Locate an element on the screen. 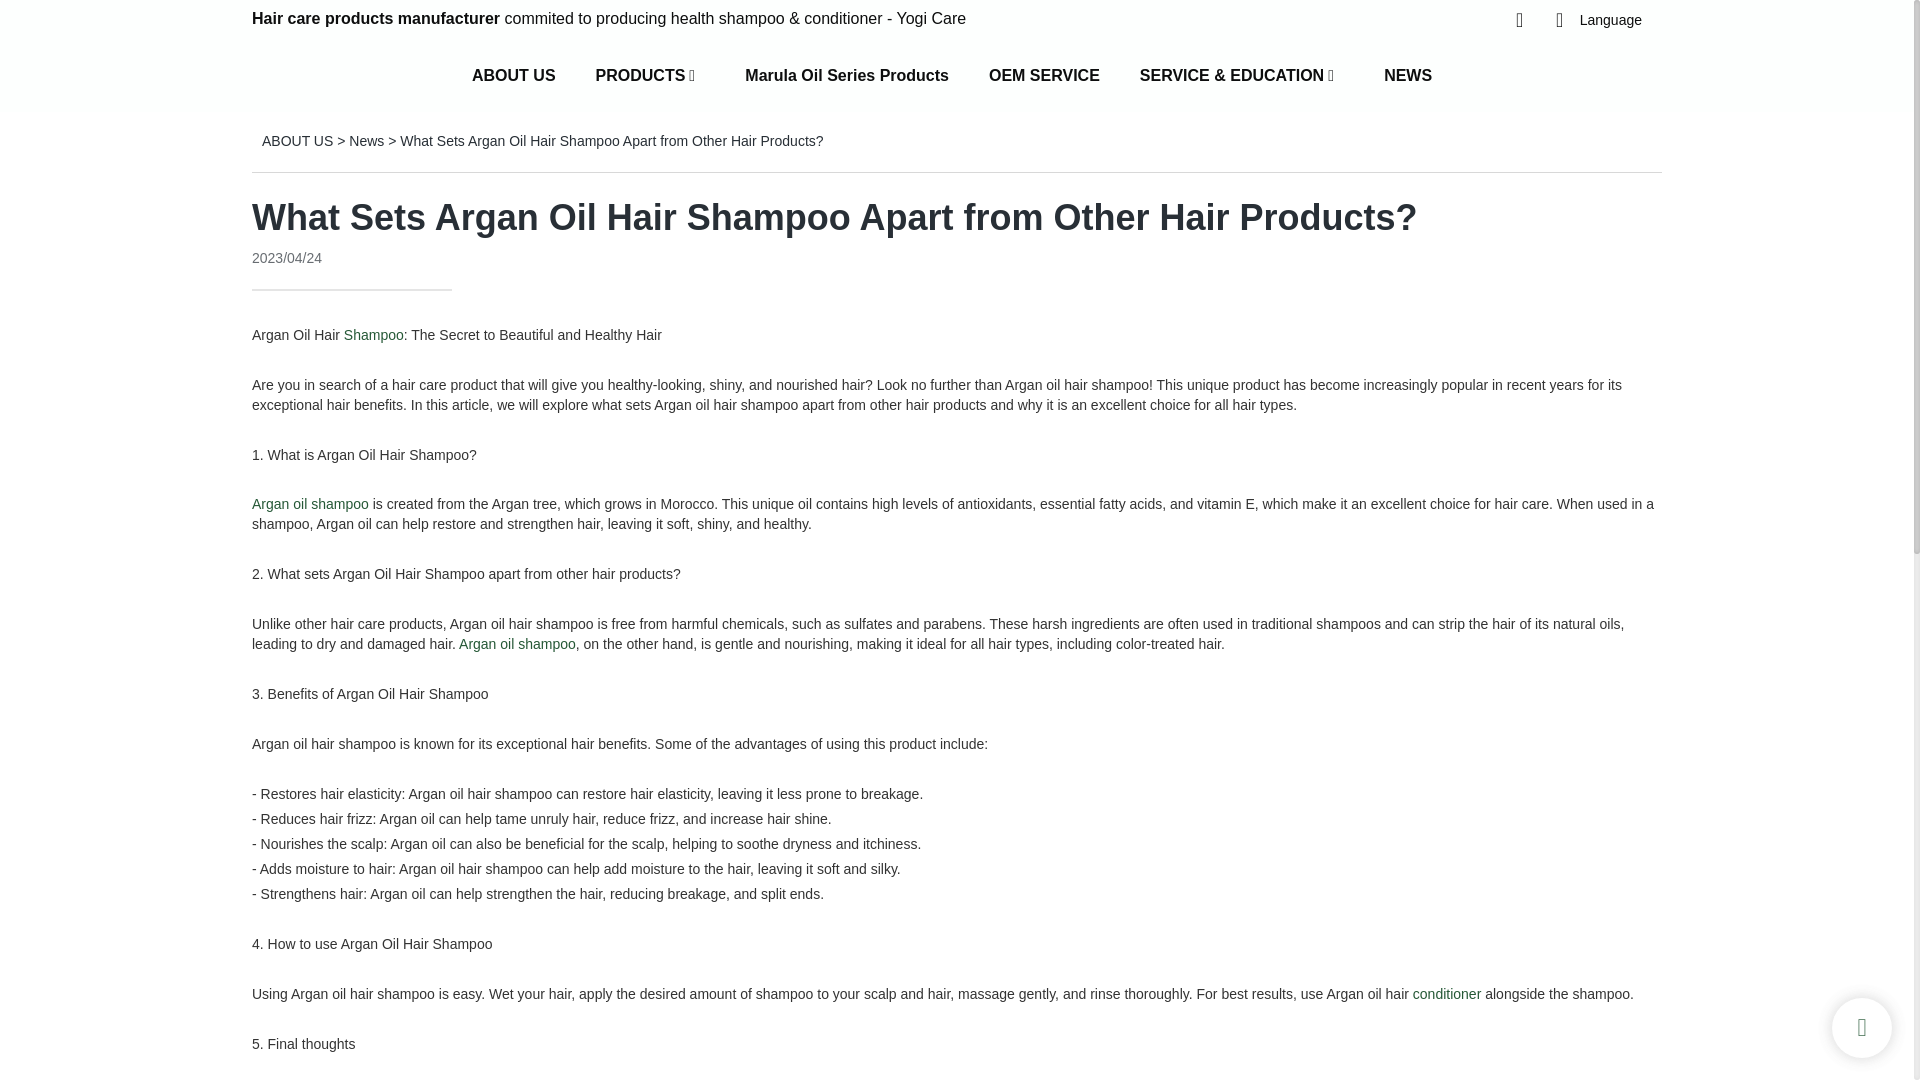 The width and height of the screenshot is (1920, 1080). Shampoo is located at coordinates (373, 335).